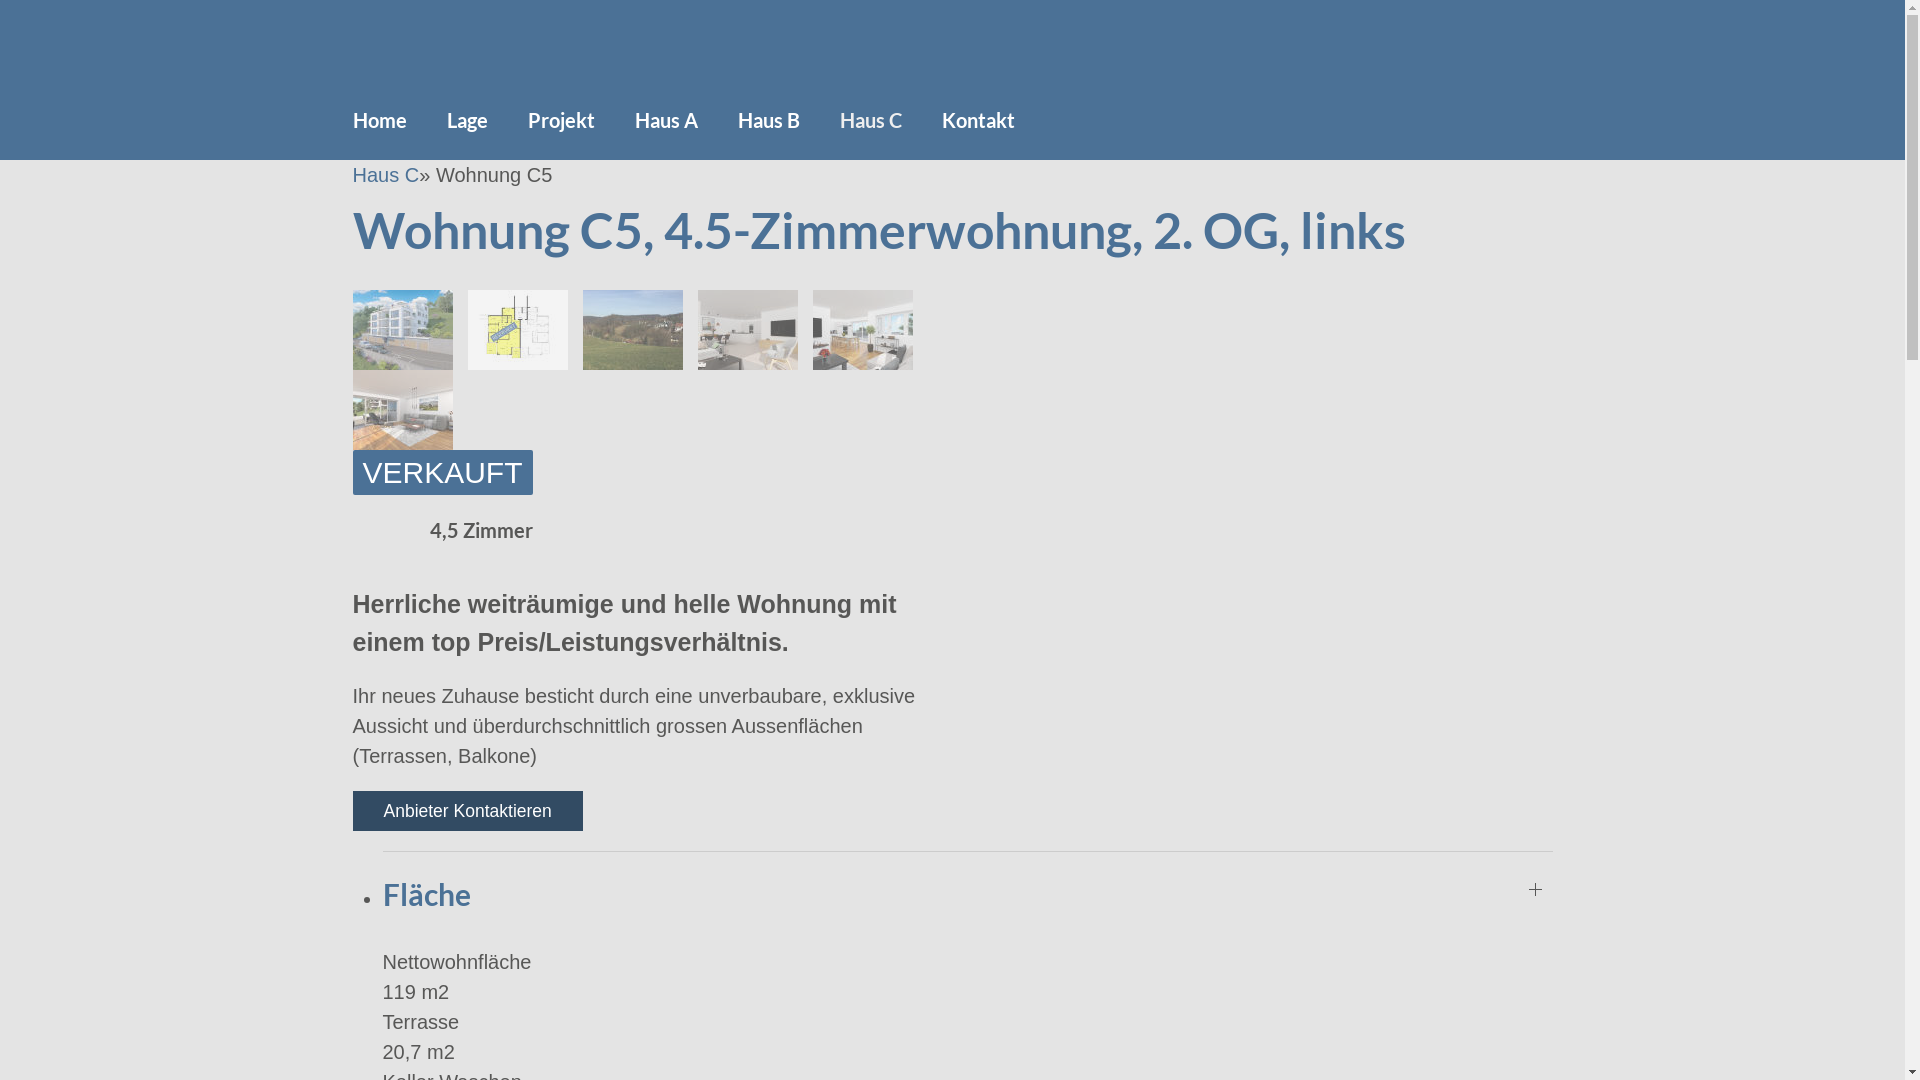 This screenshot has height=1080, width=1920. Describe the element at coordinates (666, 120) in the screenshot. I see `Haus A` at that location.